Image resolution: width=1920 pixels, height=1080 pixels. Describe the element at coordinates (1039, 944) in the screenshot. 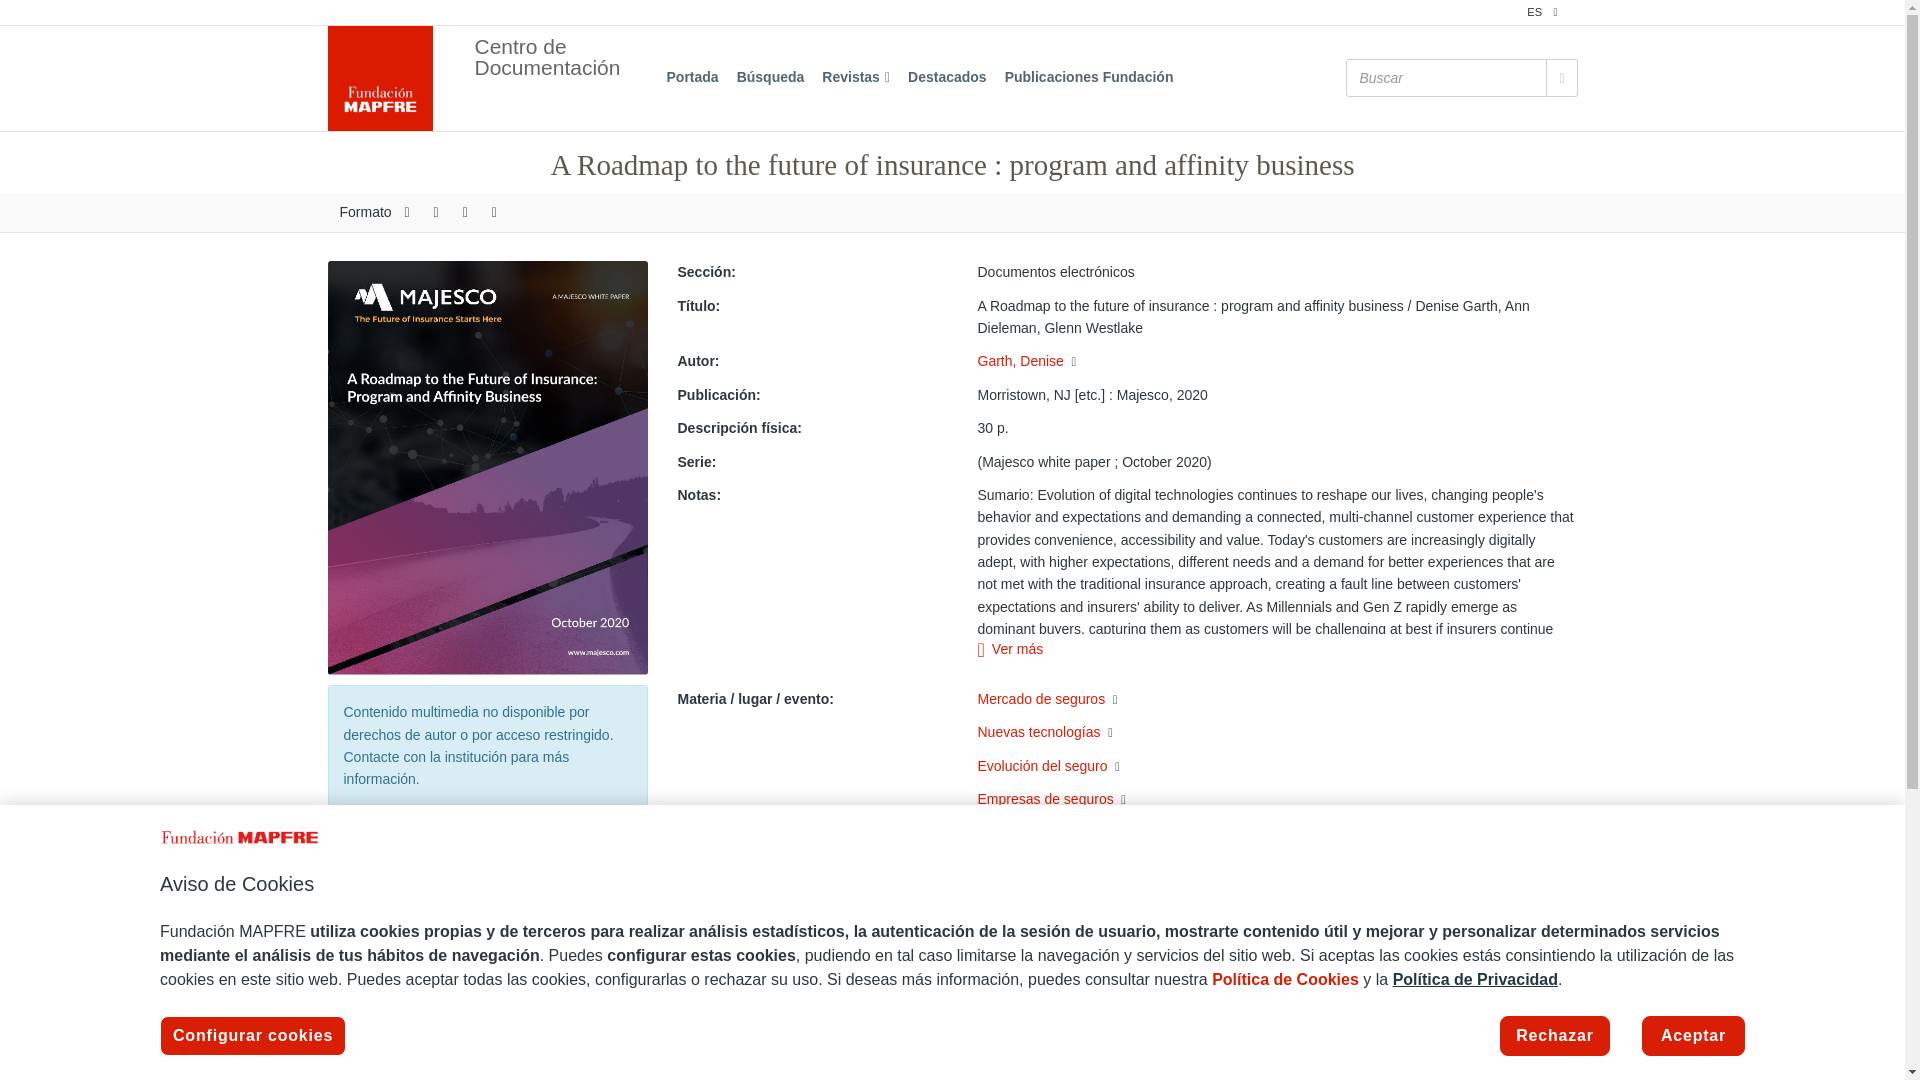

I see `Descripciones relacionadas` at that location.